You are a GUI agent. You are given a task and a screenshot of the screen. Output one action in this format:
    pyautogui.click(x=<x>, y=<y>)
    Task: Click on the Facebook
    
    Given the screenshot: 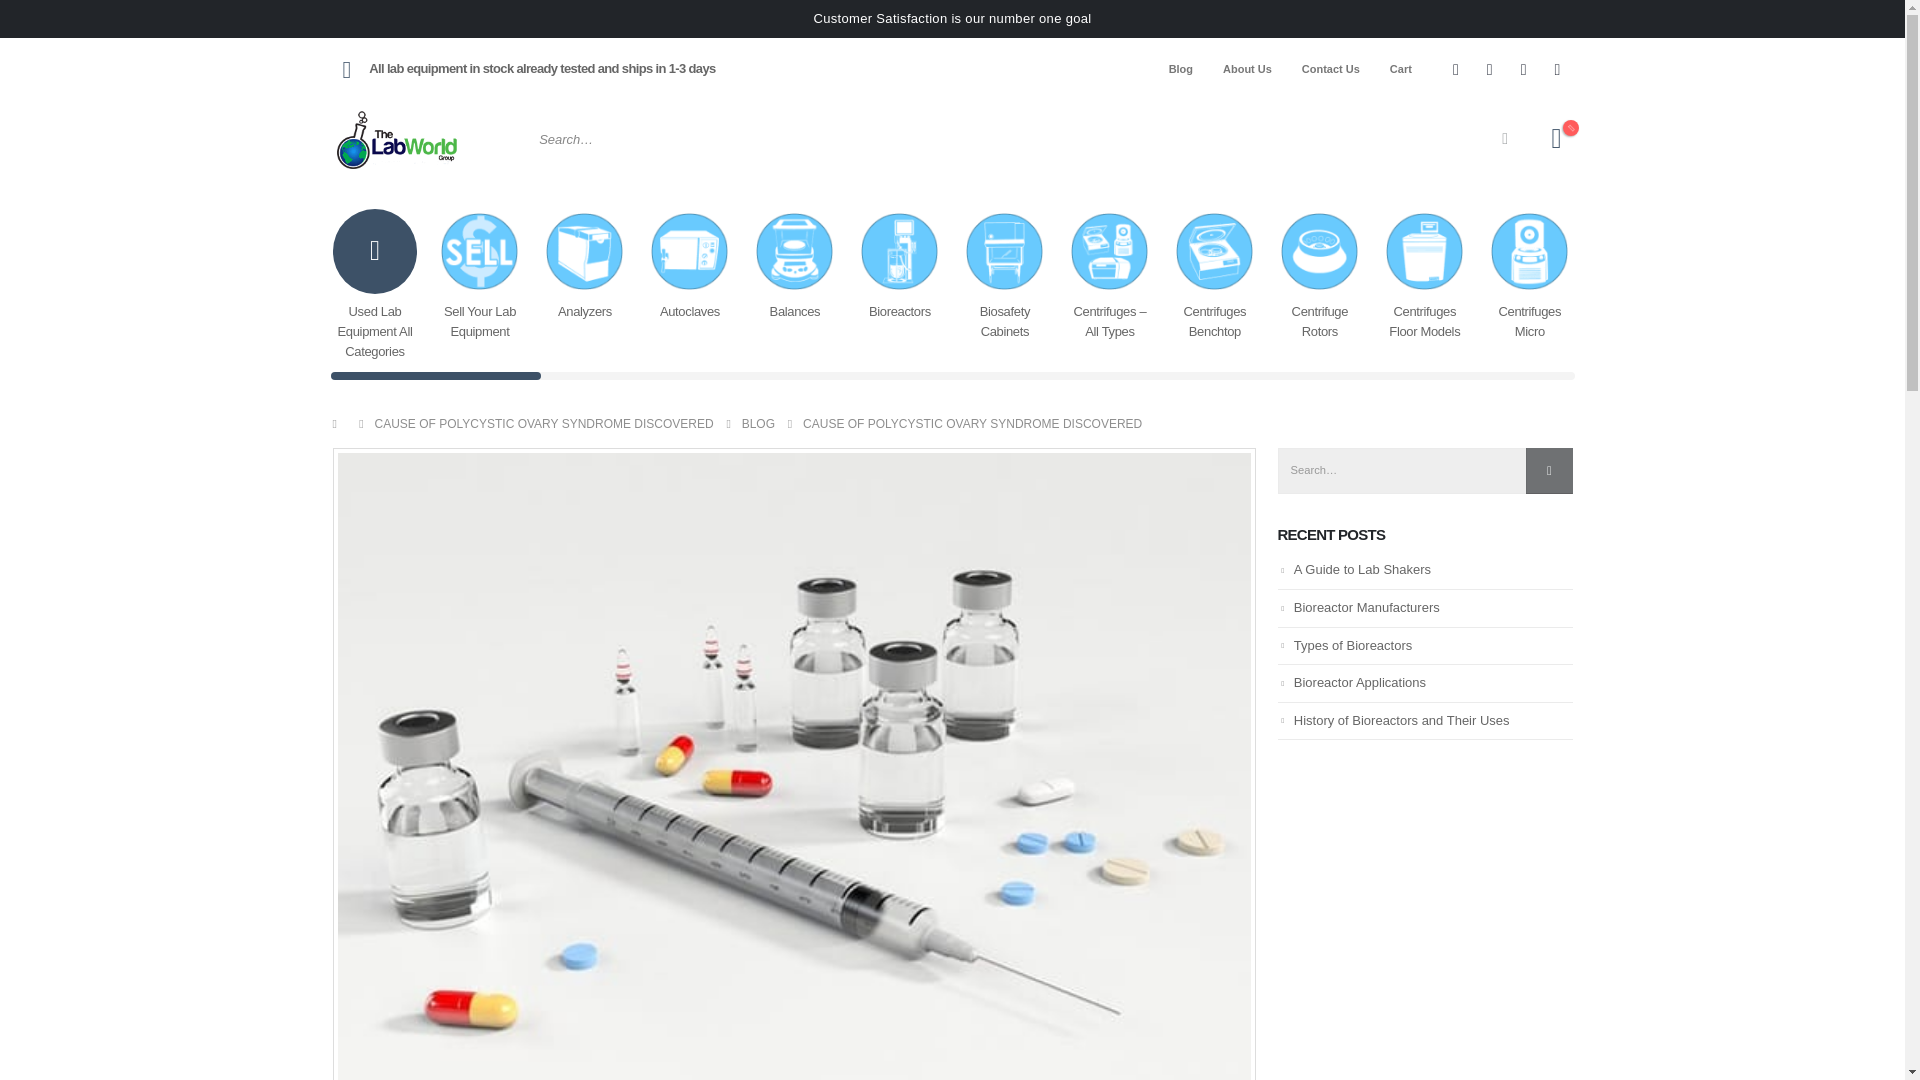 What is the action you would take?
    pyautogui.click(x=1456, y=69)
    